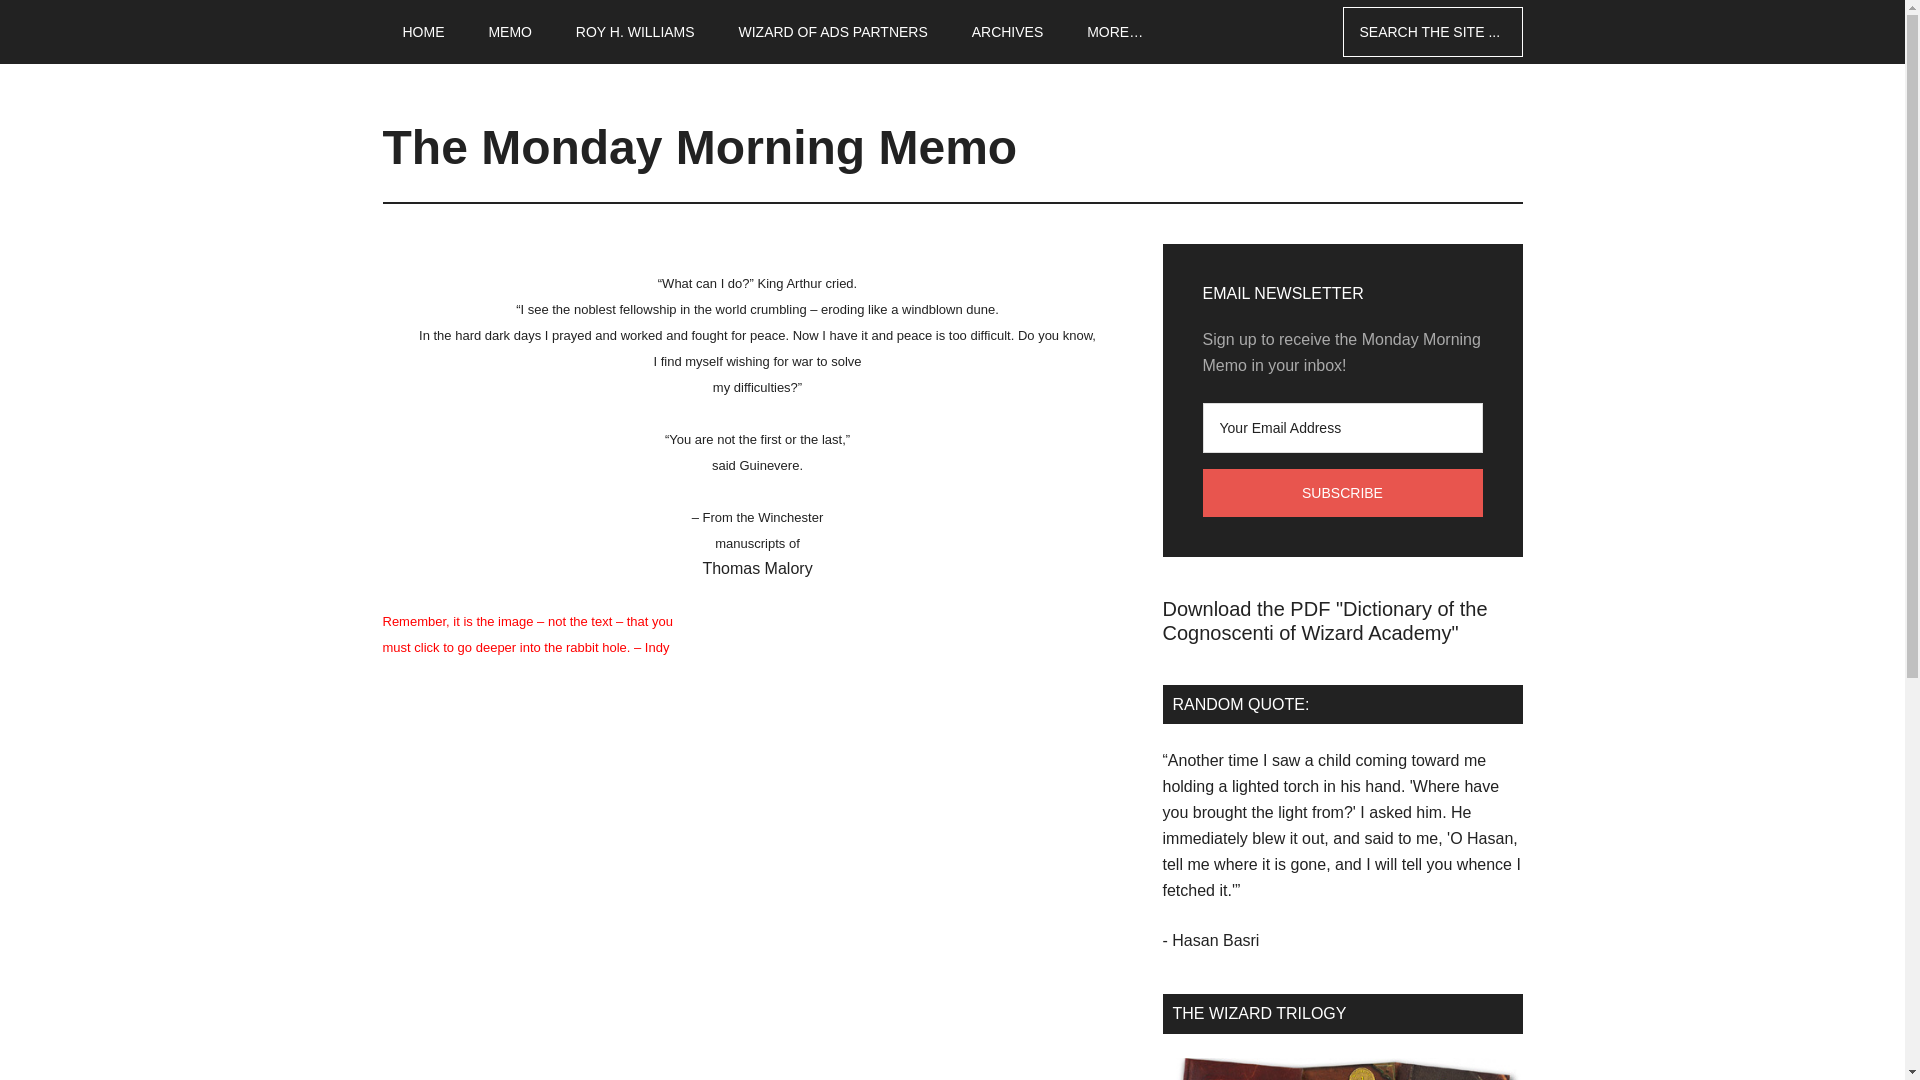  Describe the element at coordinates (1008, 32) in the screenshot. I see `ARCHIVES` at that location.